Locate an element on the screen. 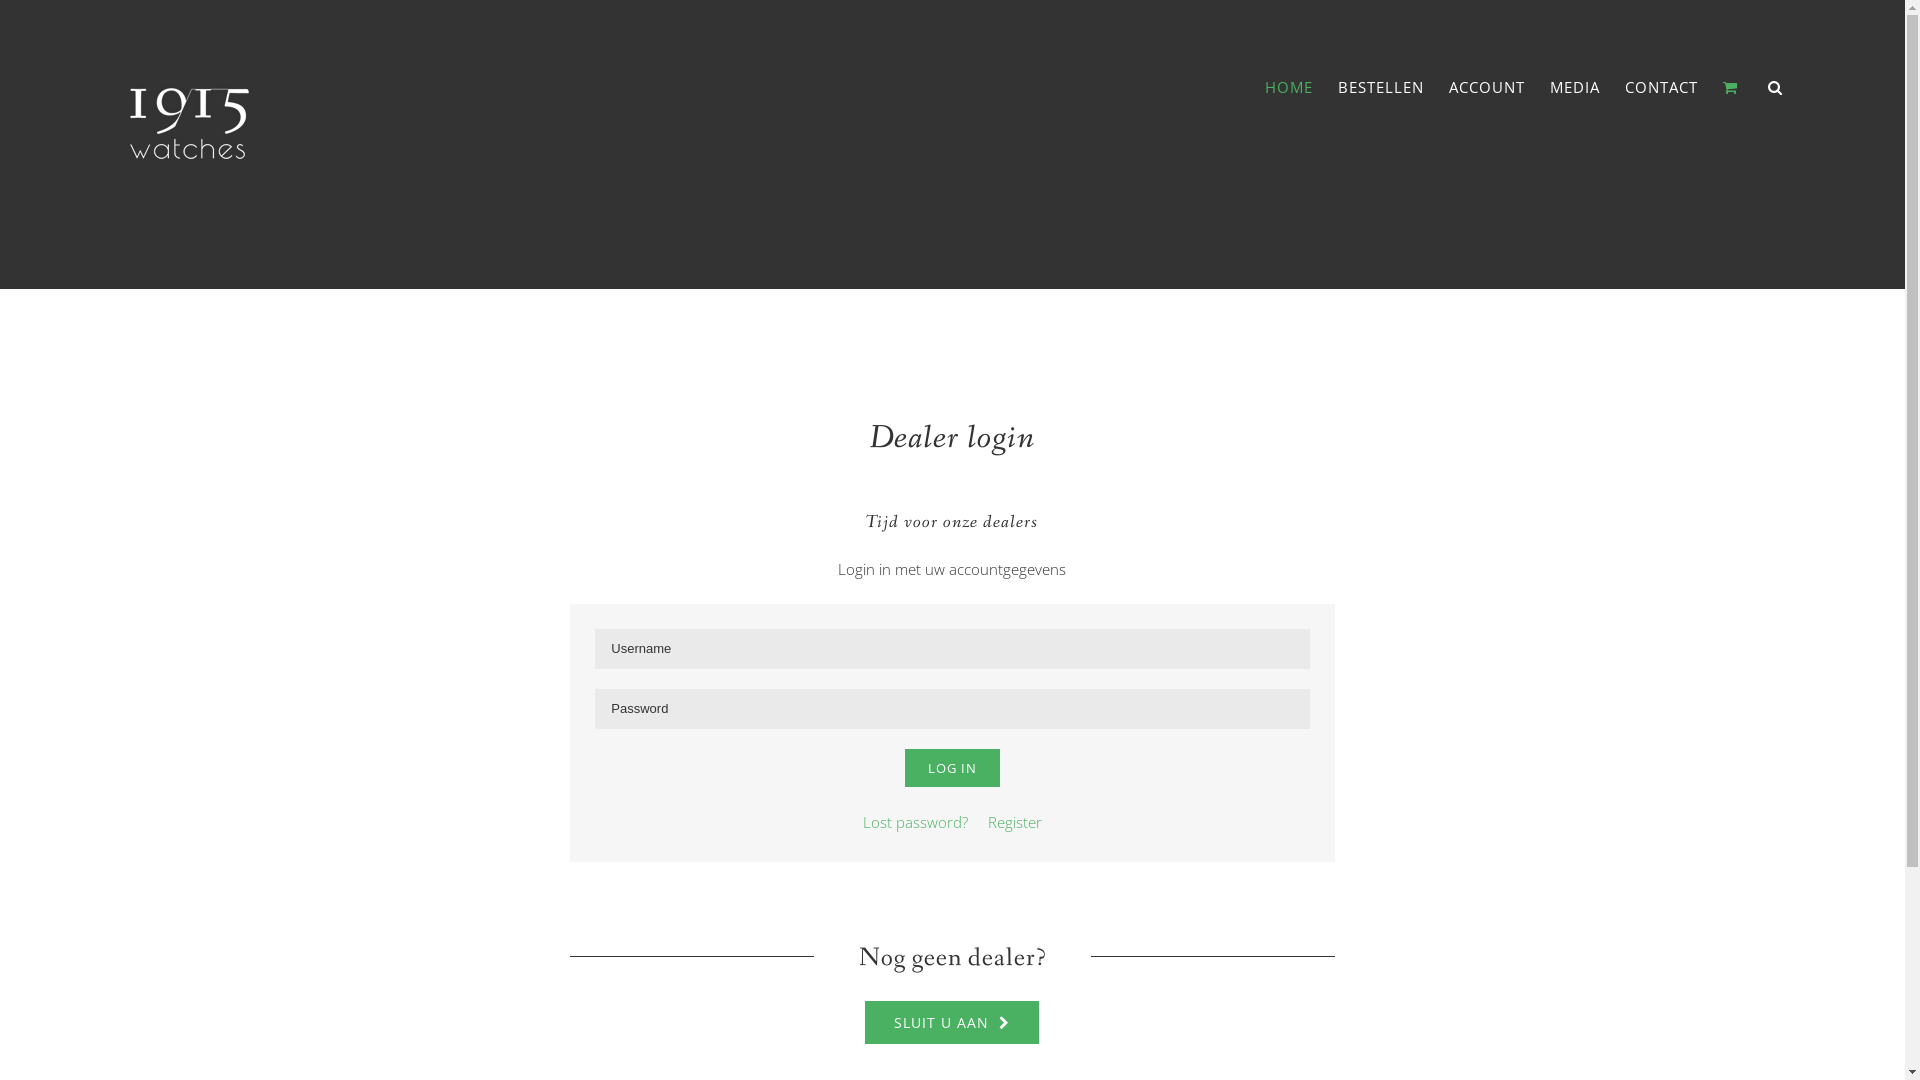  BESTELLEN is located at coordinates (1381, 88).